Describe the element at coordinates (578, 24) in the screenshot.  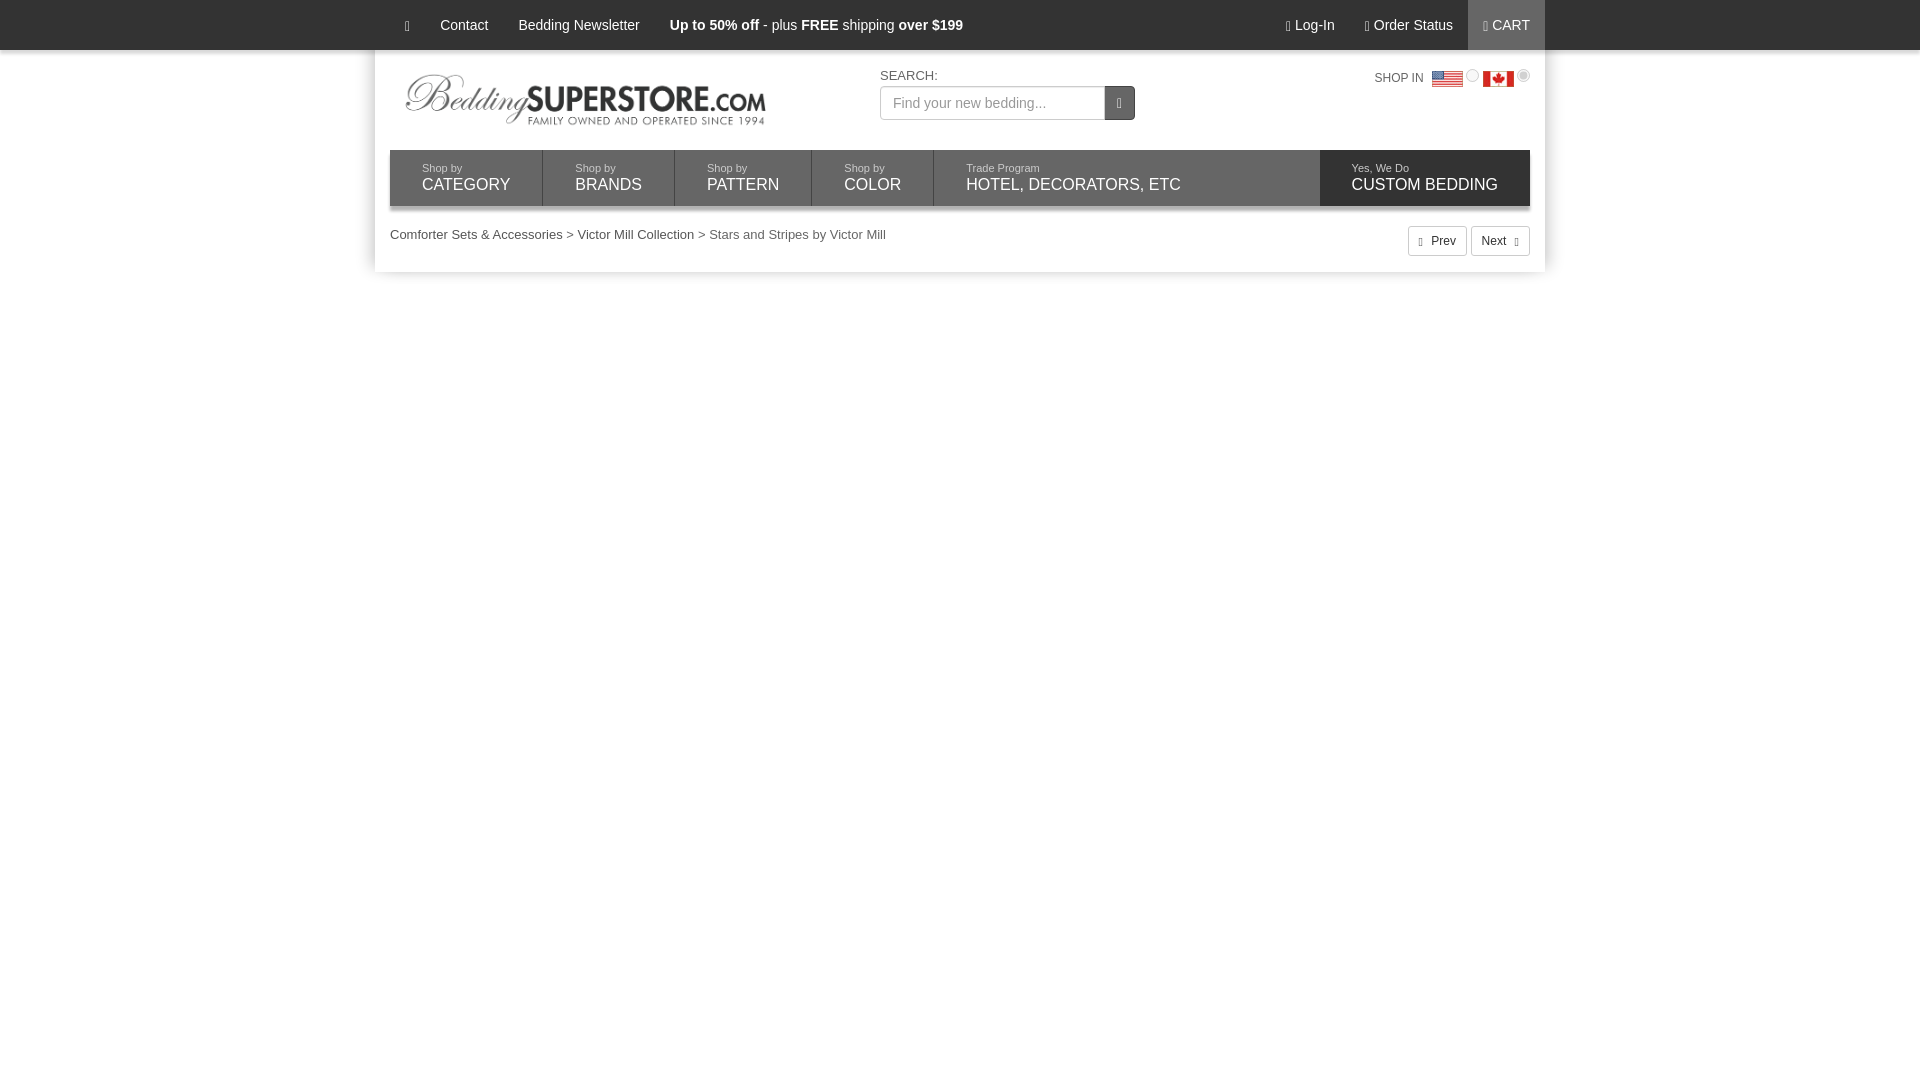
I see `Bedding Newsletter` at that location.